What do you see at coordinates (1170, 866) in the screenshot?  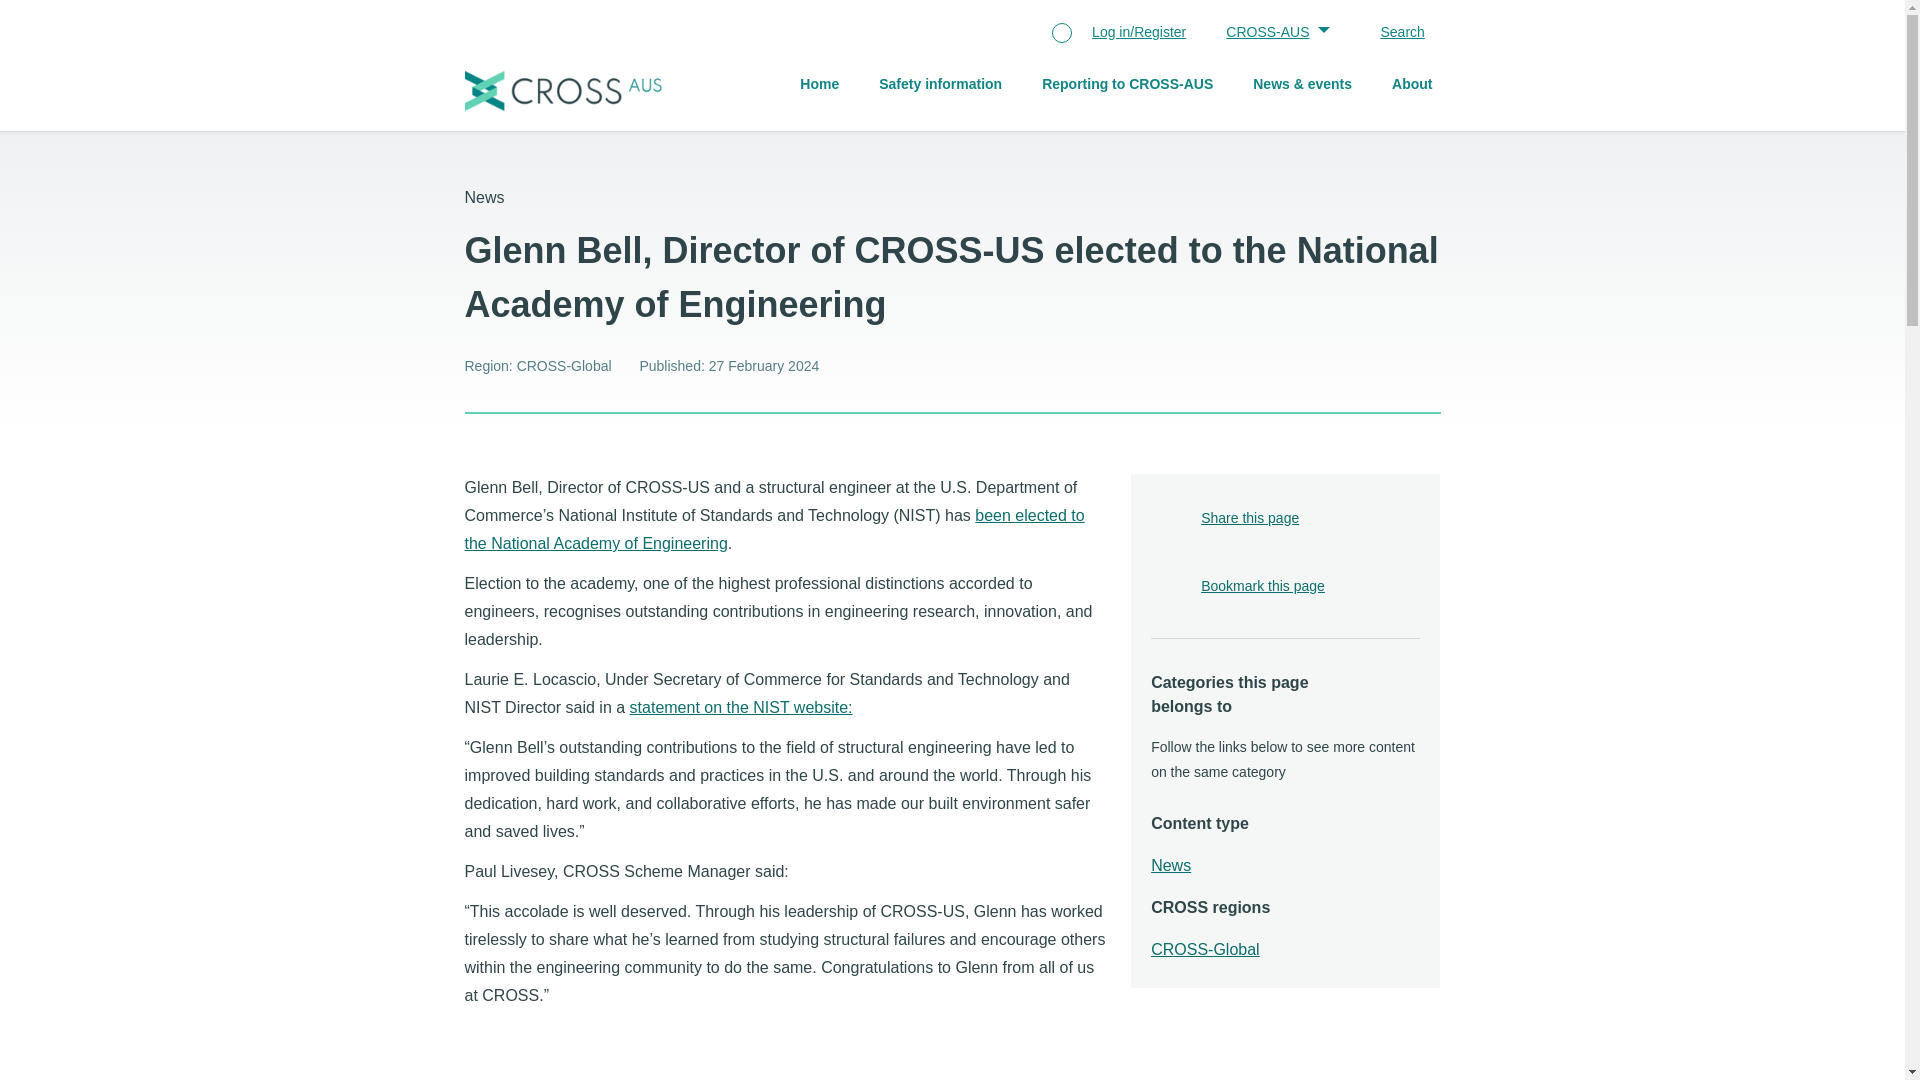 I see `News` at bounding box center [1170, 866].